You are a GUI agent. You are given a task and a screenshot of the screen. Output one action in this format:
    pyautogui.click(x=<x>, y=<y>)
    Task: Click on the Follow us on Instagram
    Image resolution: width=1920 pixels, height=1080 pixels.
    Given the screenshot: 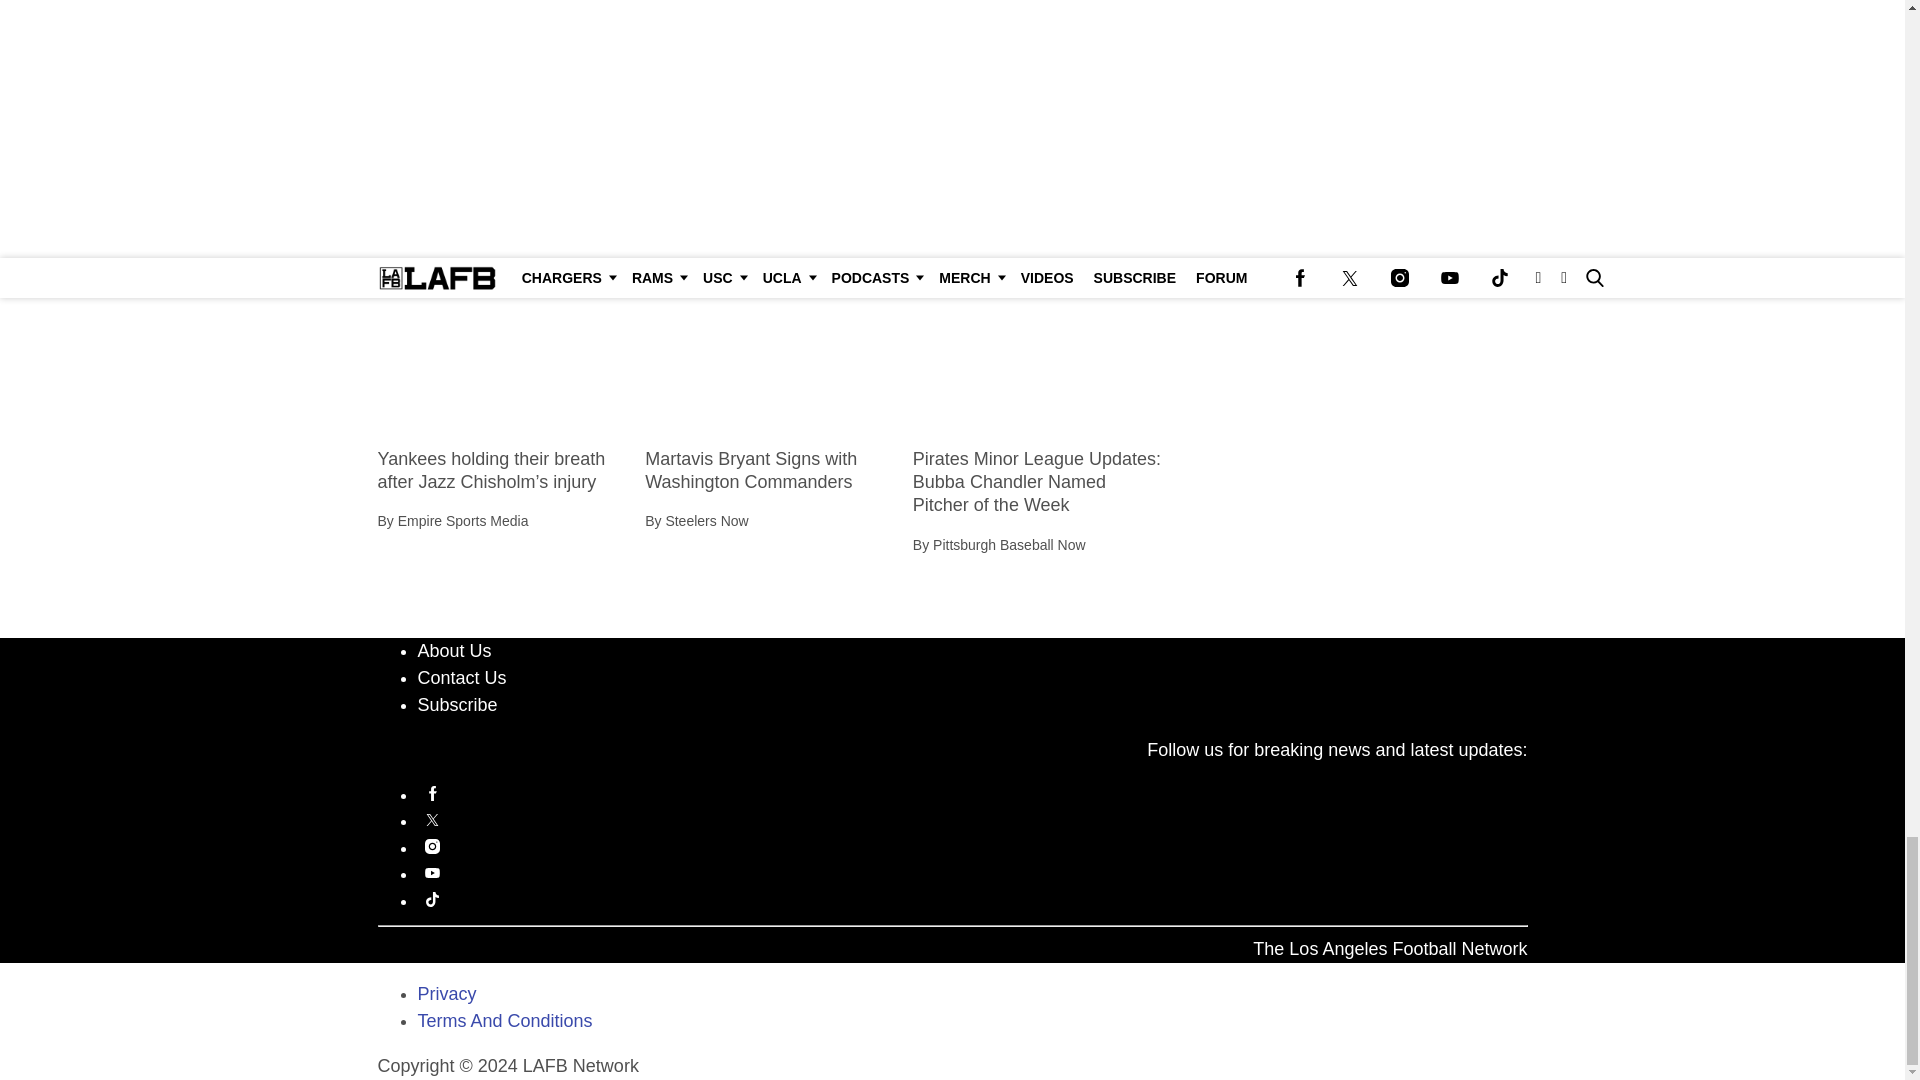 What is the action you would take?
    pyautogui.click(x=973, y=846)
    